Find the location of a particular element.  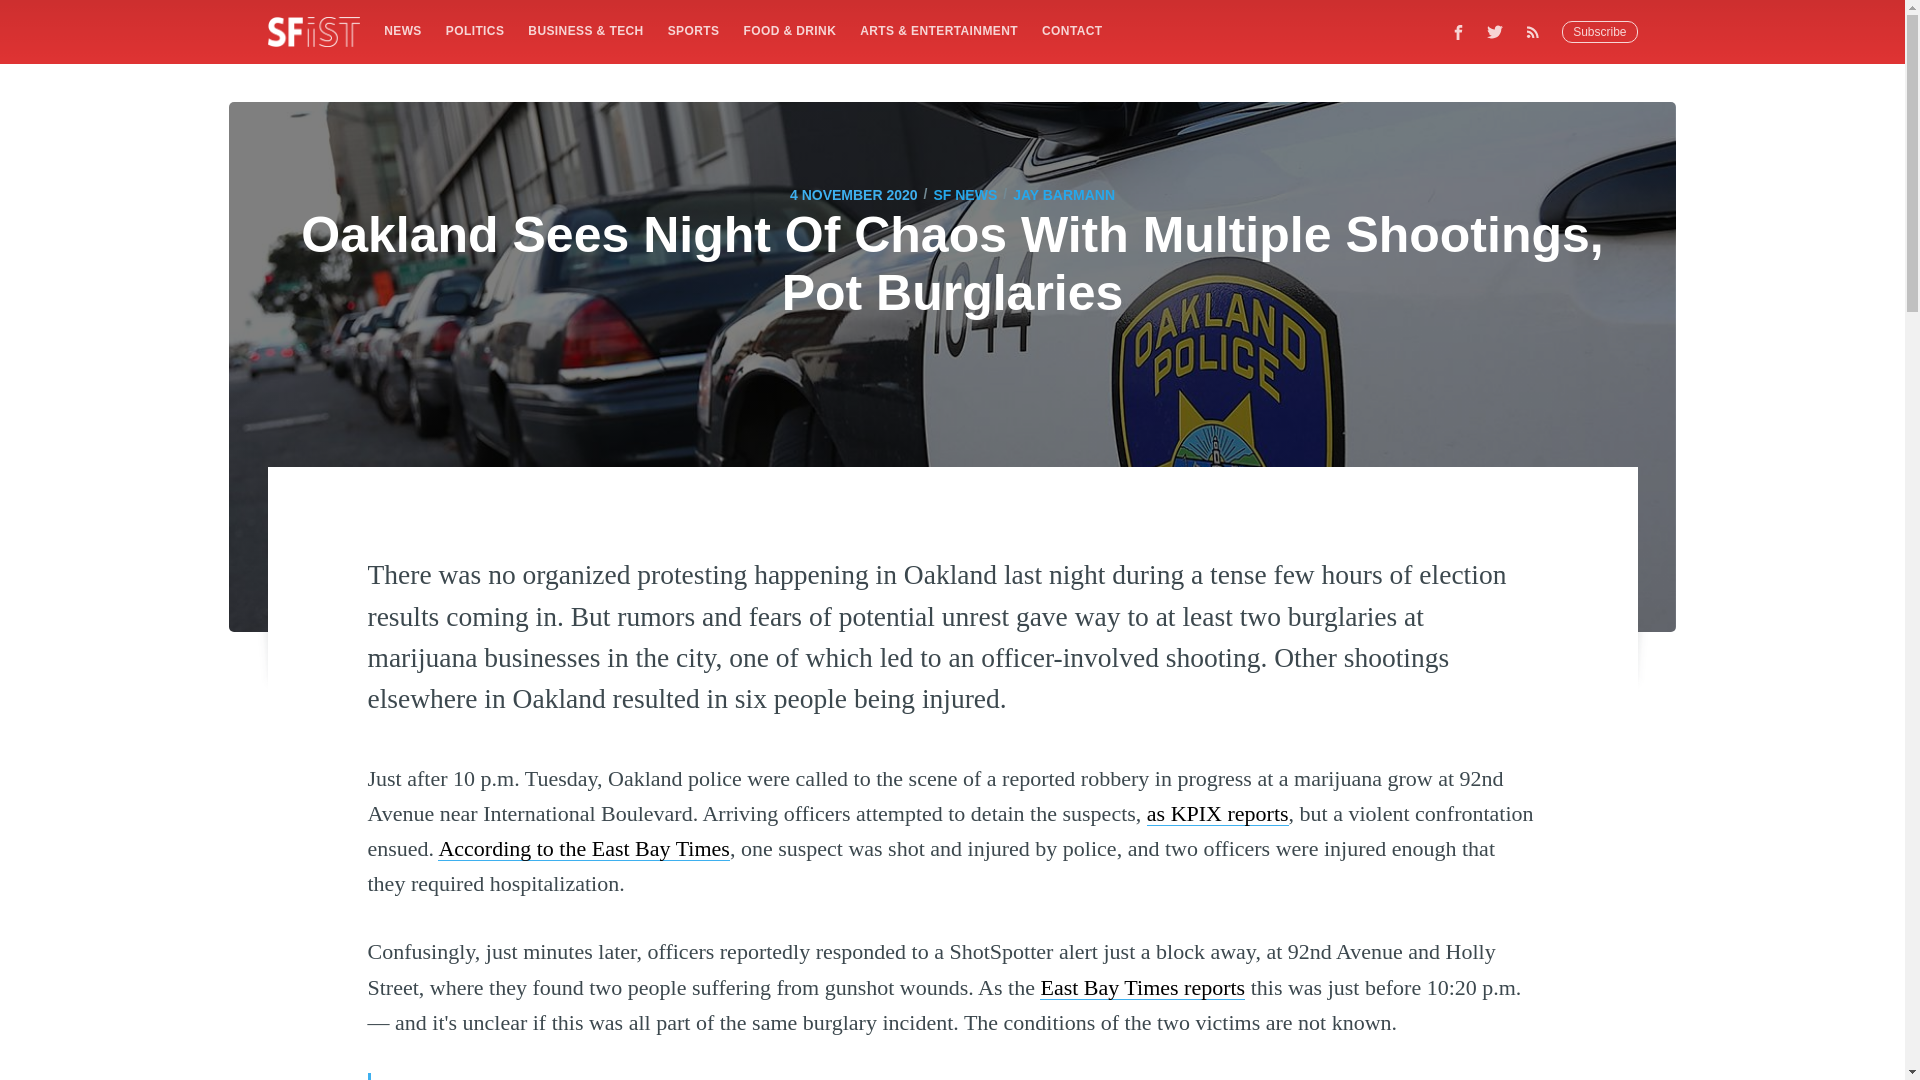

SPORTS is located at coordinates (694, 30).